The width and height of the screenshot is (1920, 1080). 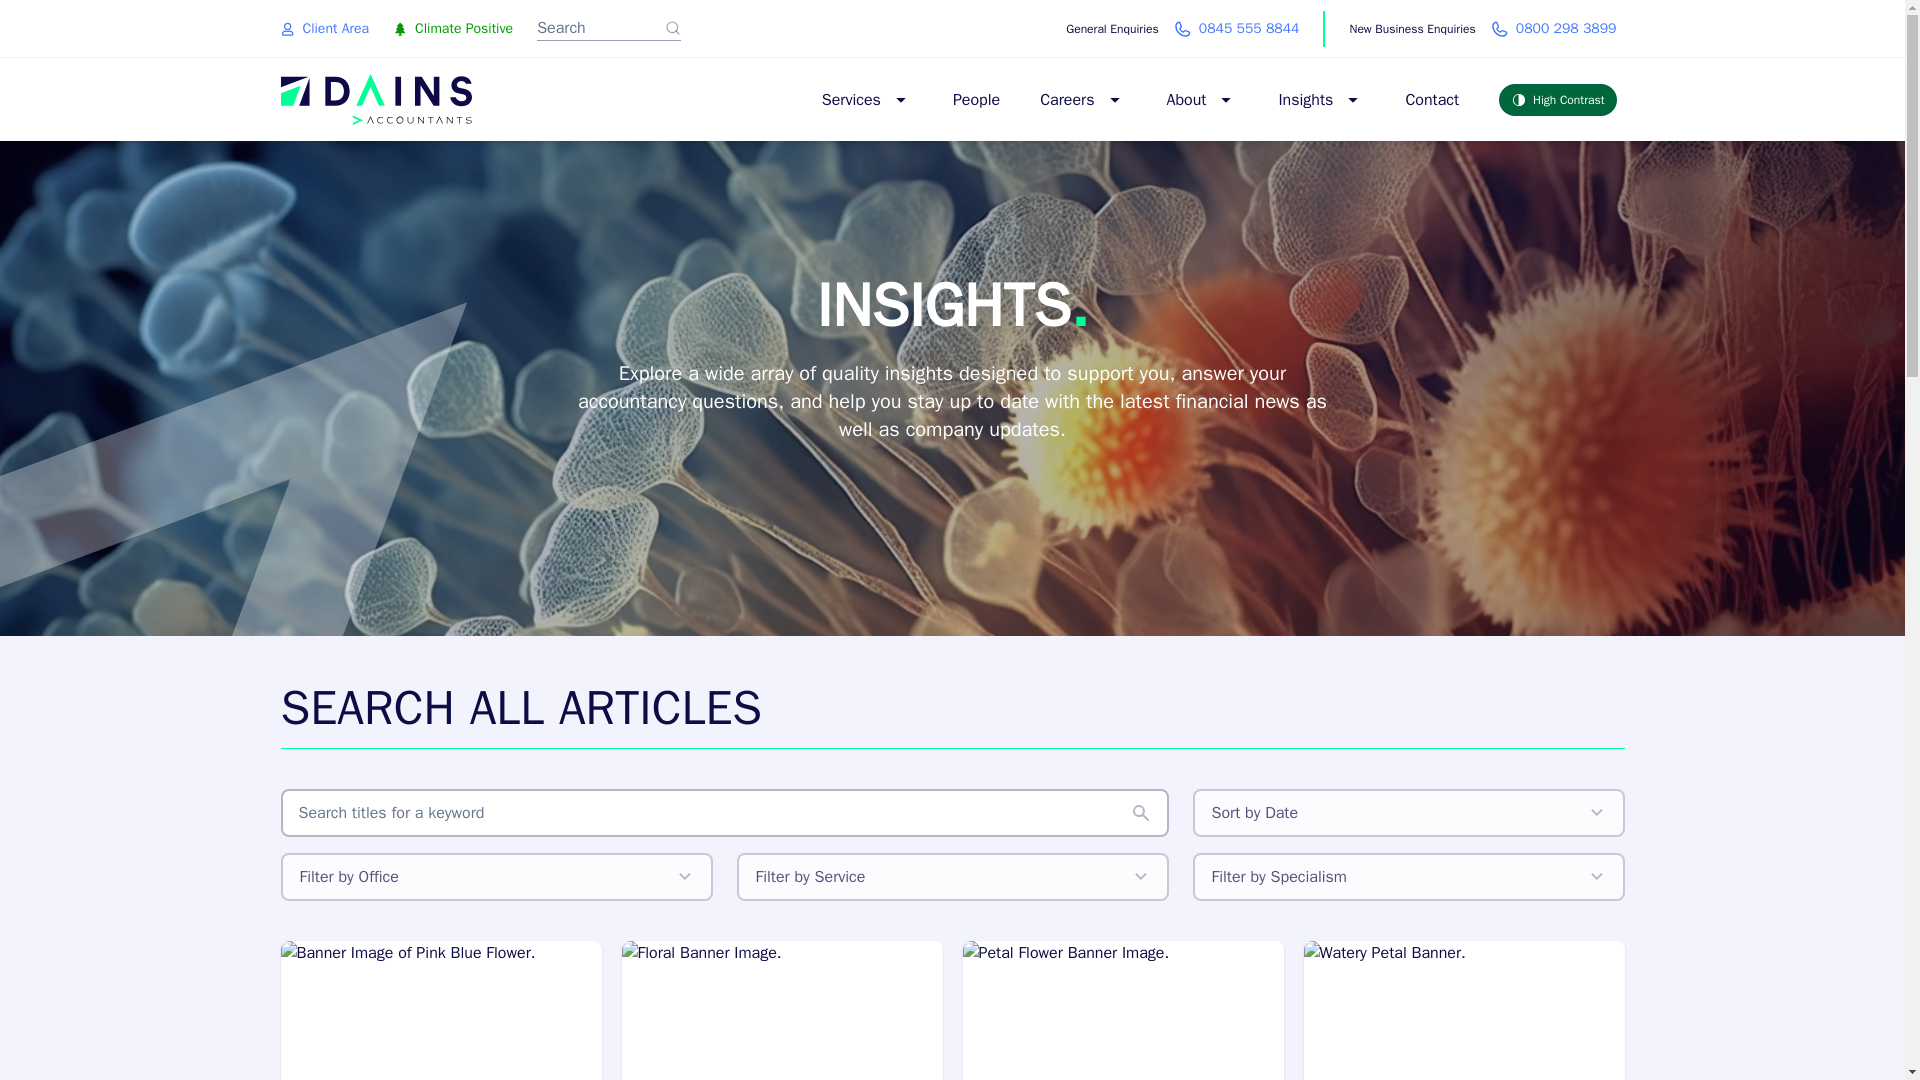 What do you see at coordinates (1114, 100) in the screenshot?
I see `Dains` at bounding box center [1114, 100].